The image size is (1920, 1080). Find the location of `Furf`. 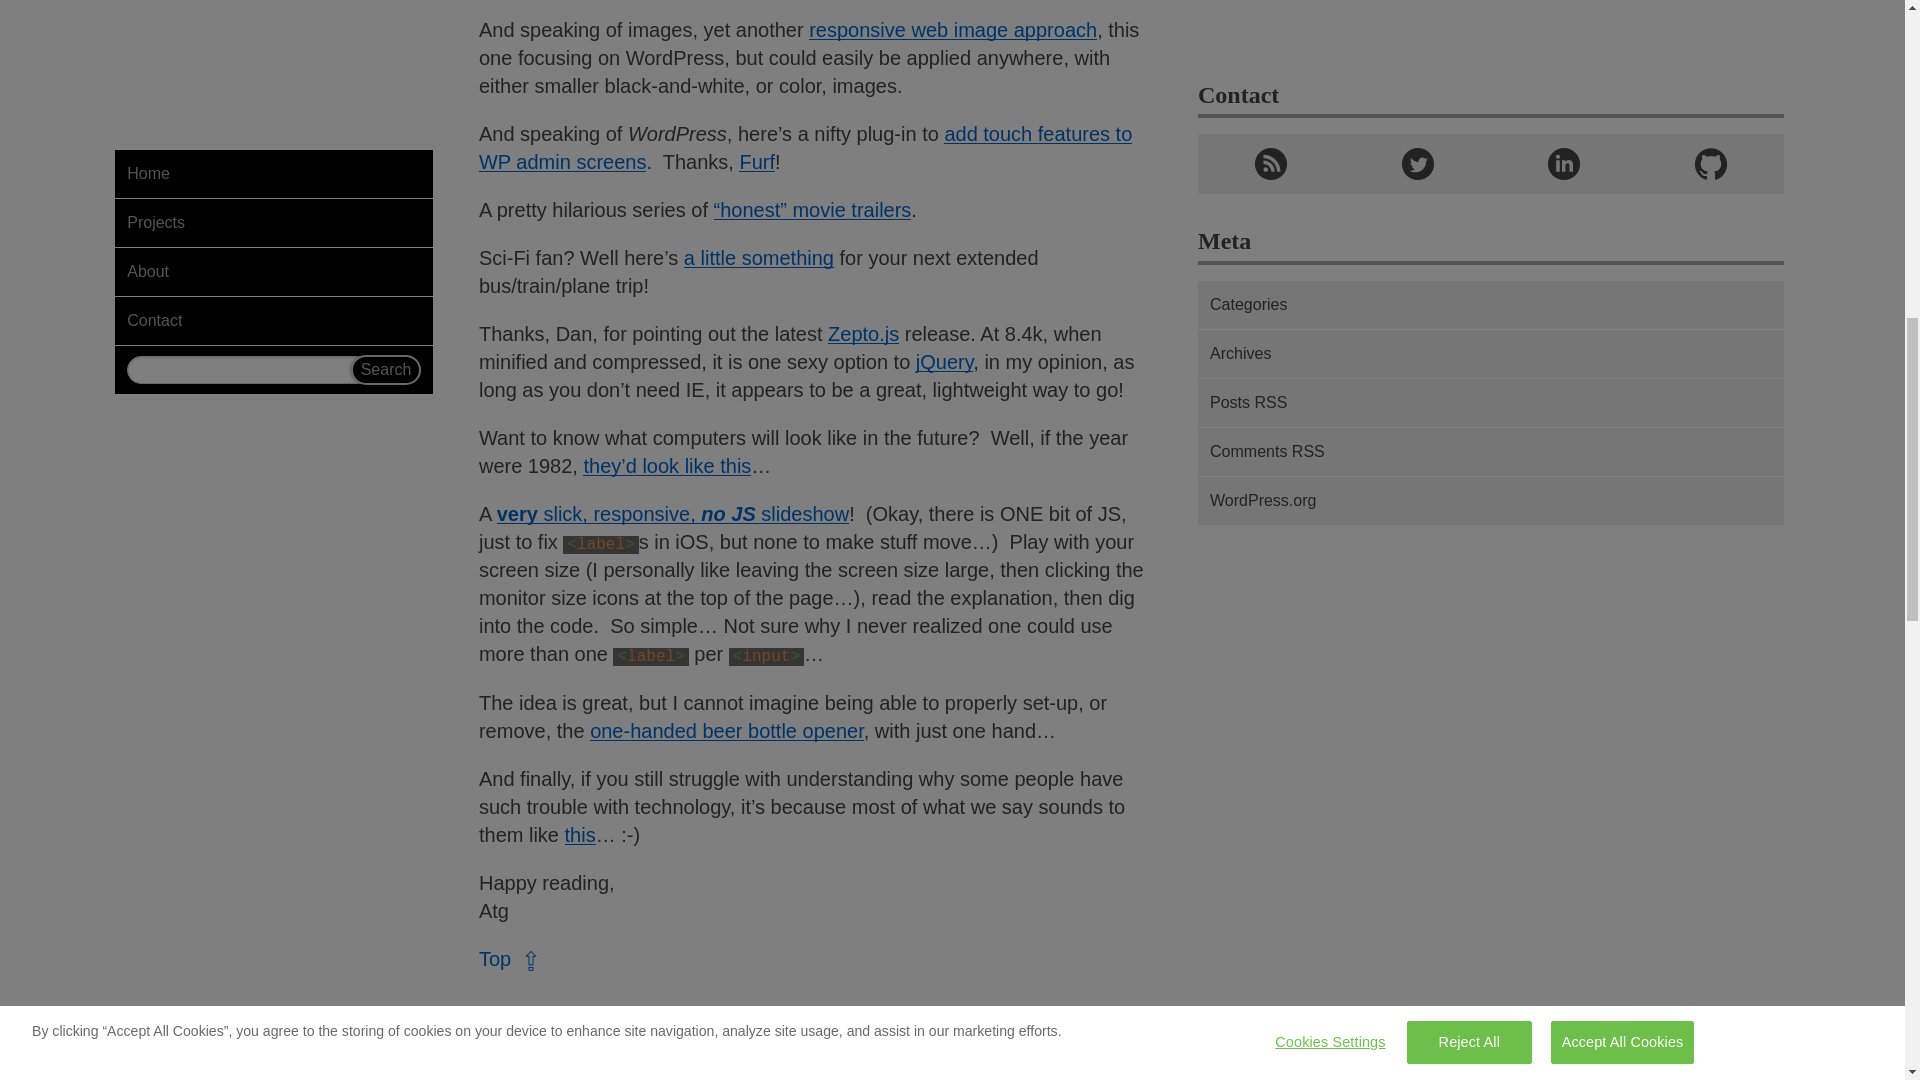

Furf is located at coordinates (757, 162).